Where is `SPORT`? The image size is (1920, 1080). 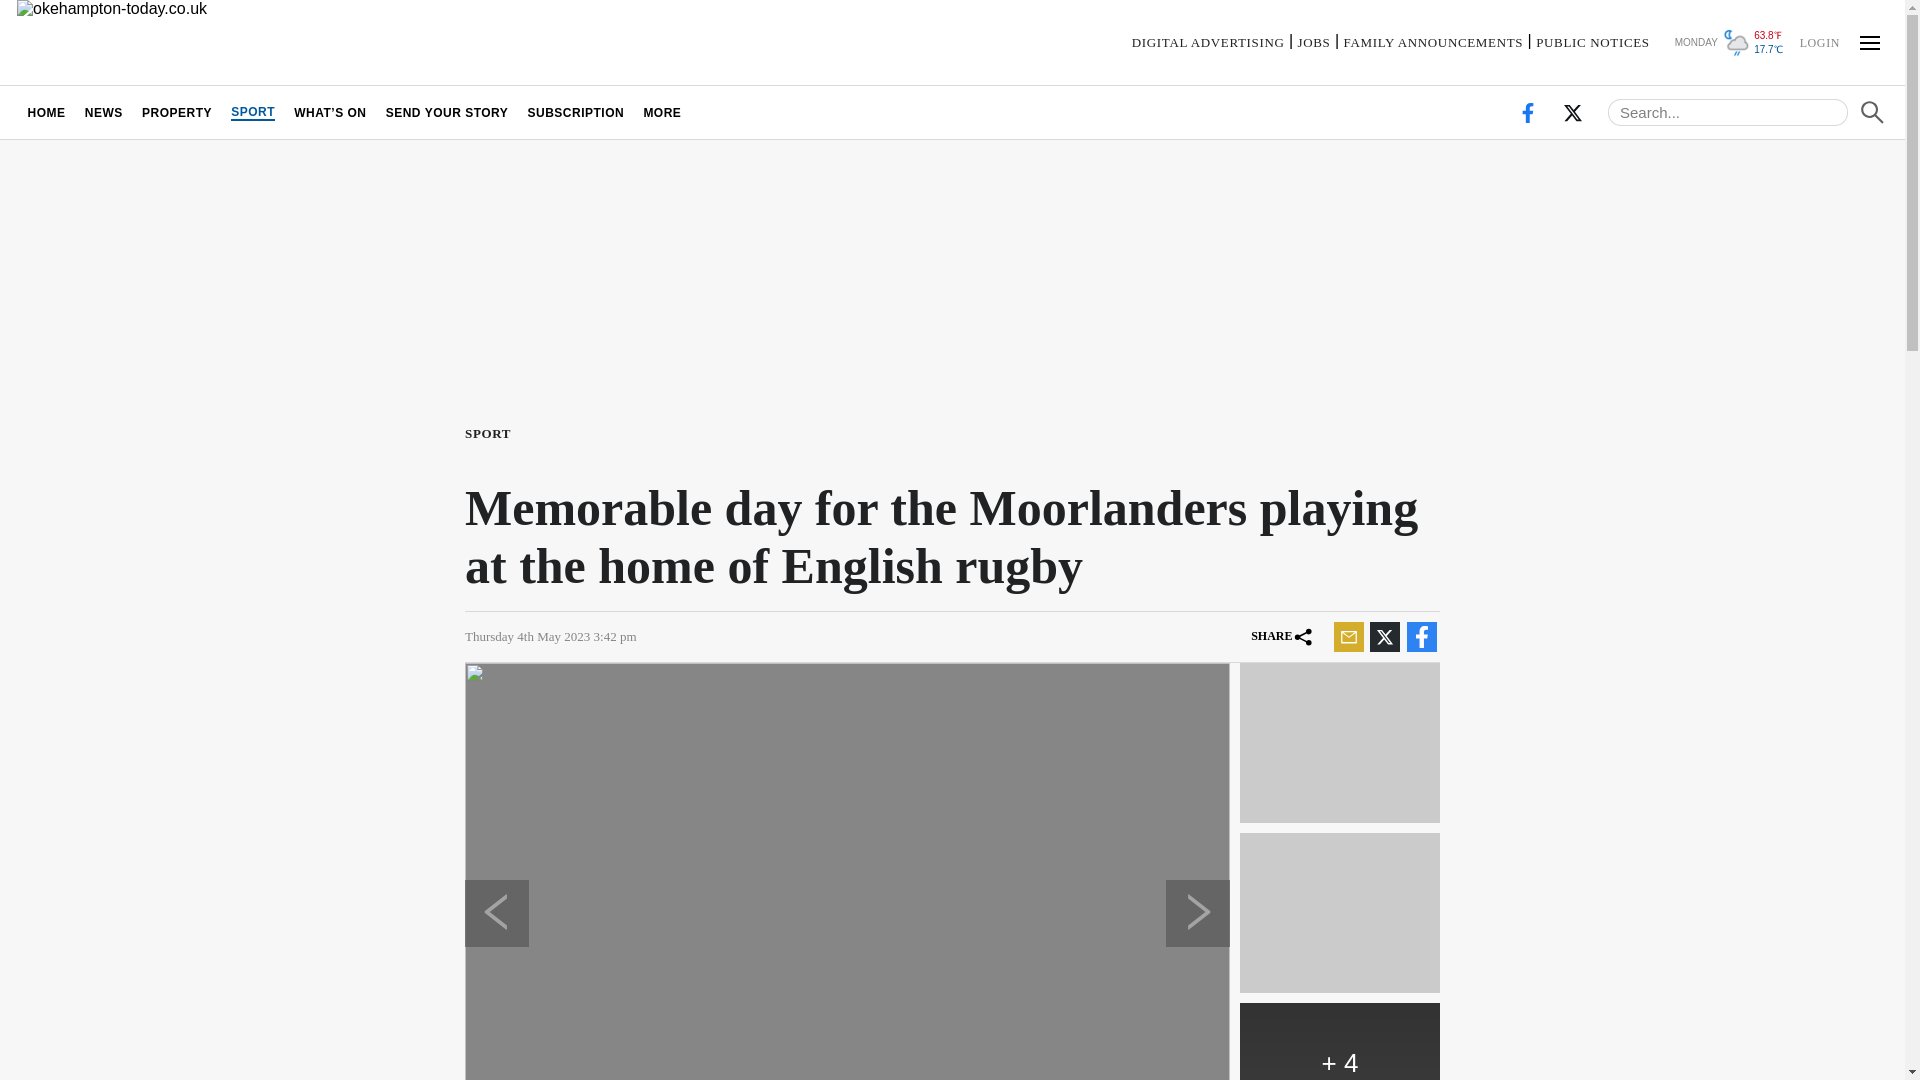
SPORT is located at coordinates (491, 432).